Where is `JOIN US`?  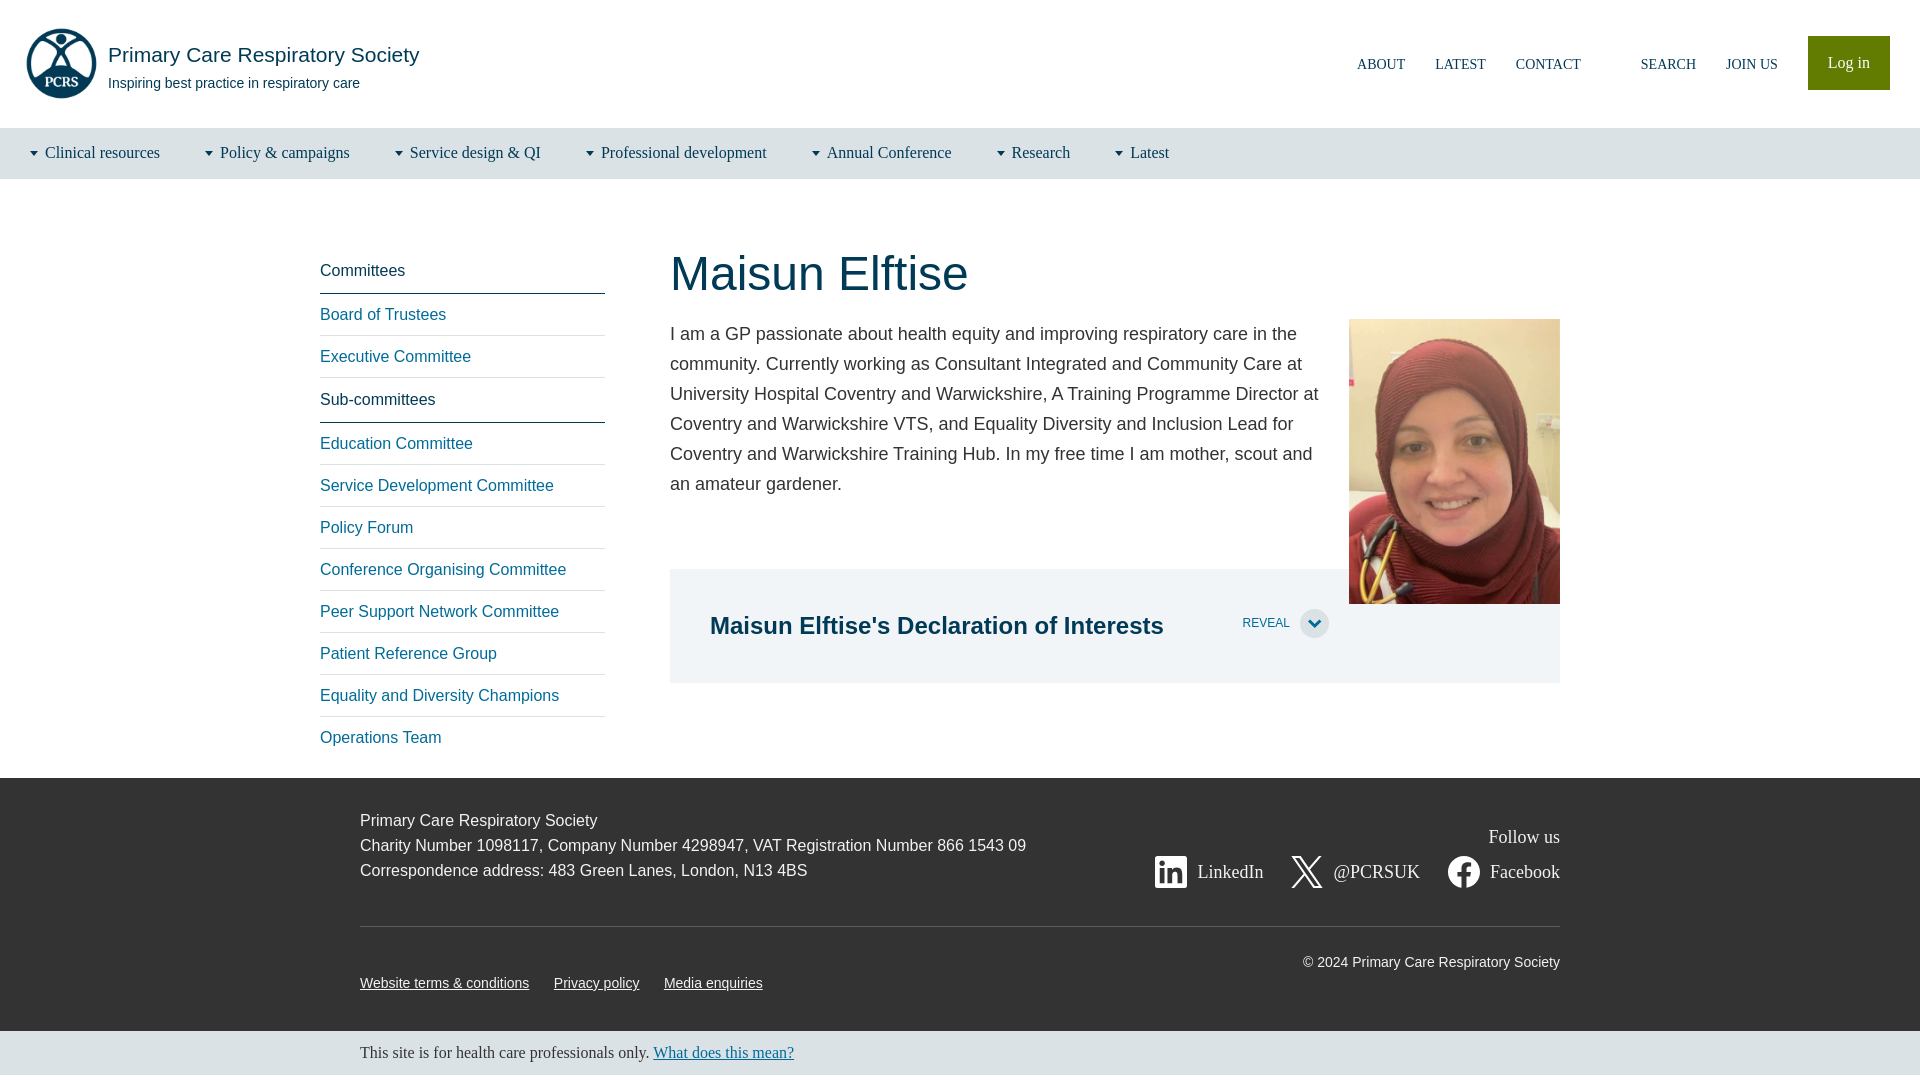 JOIN US is located at coordinates (1752, 63).